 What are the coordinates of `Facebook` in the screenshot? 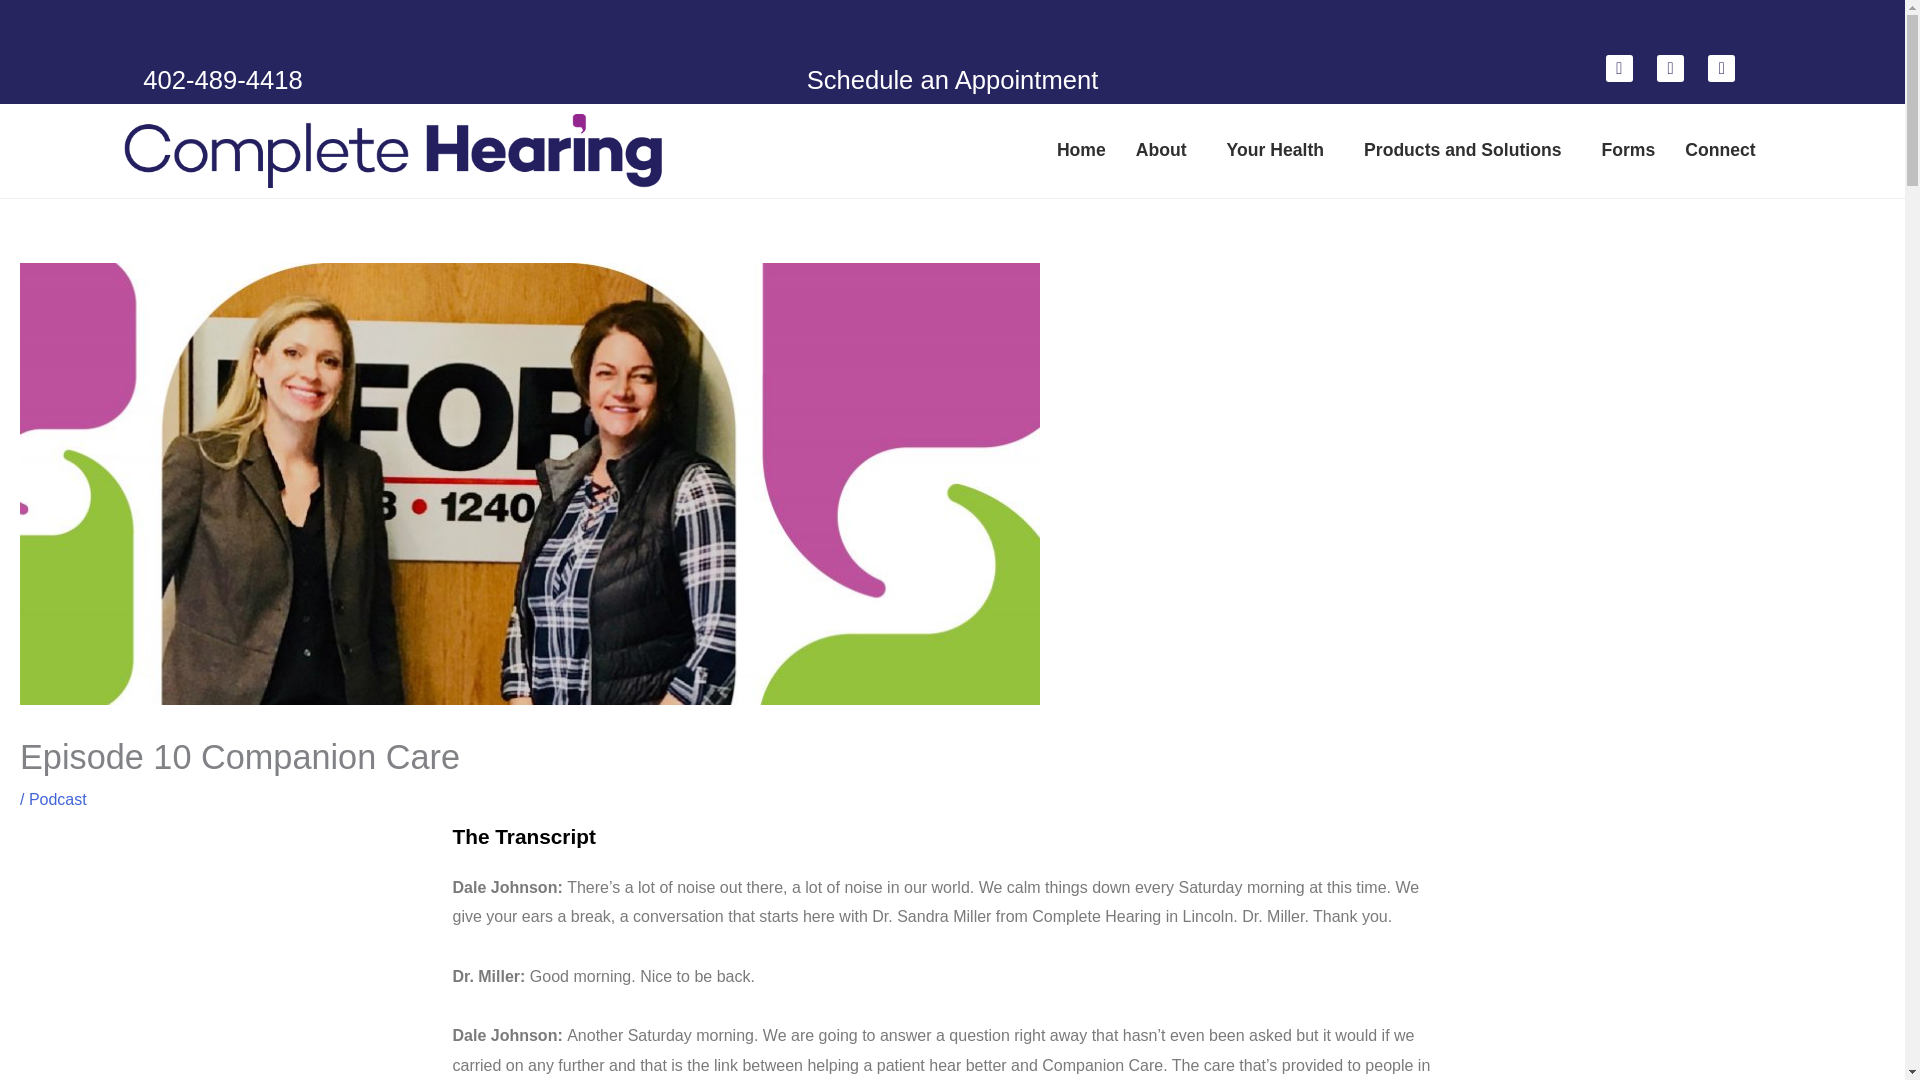 It's located at (1619, 68).